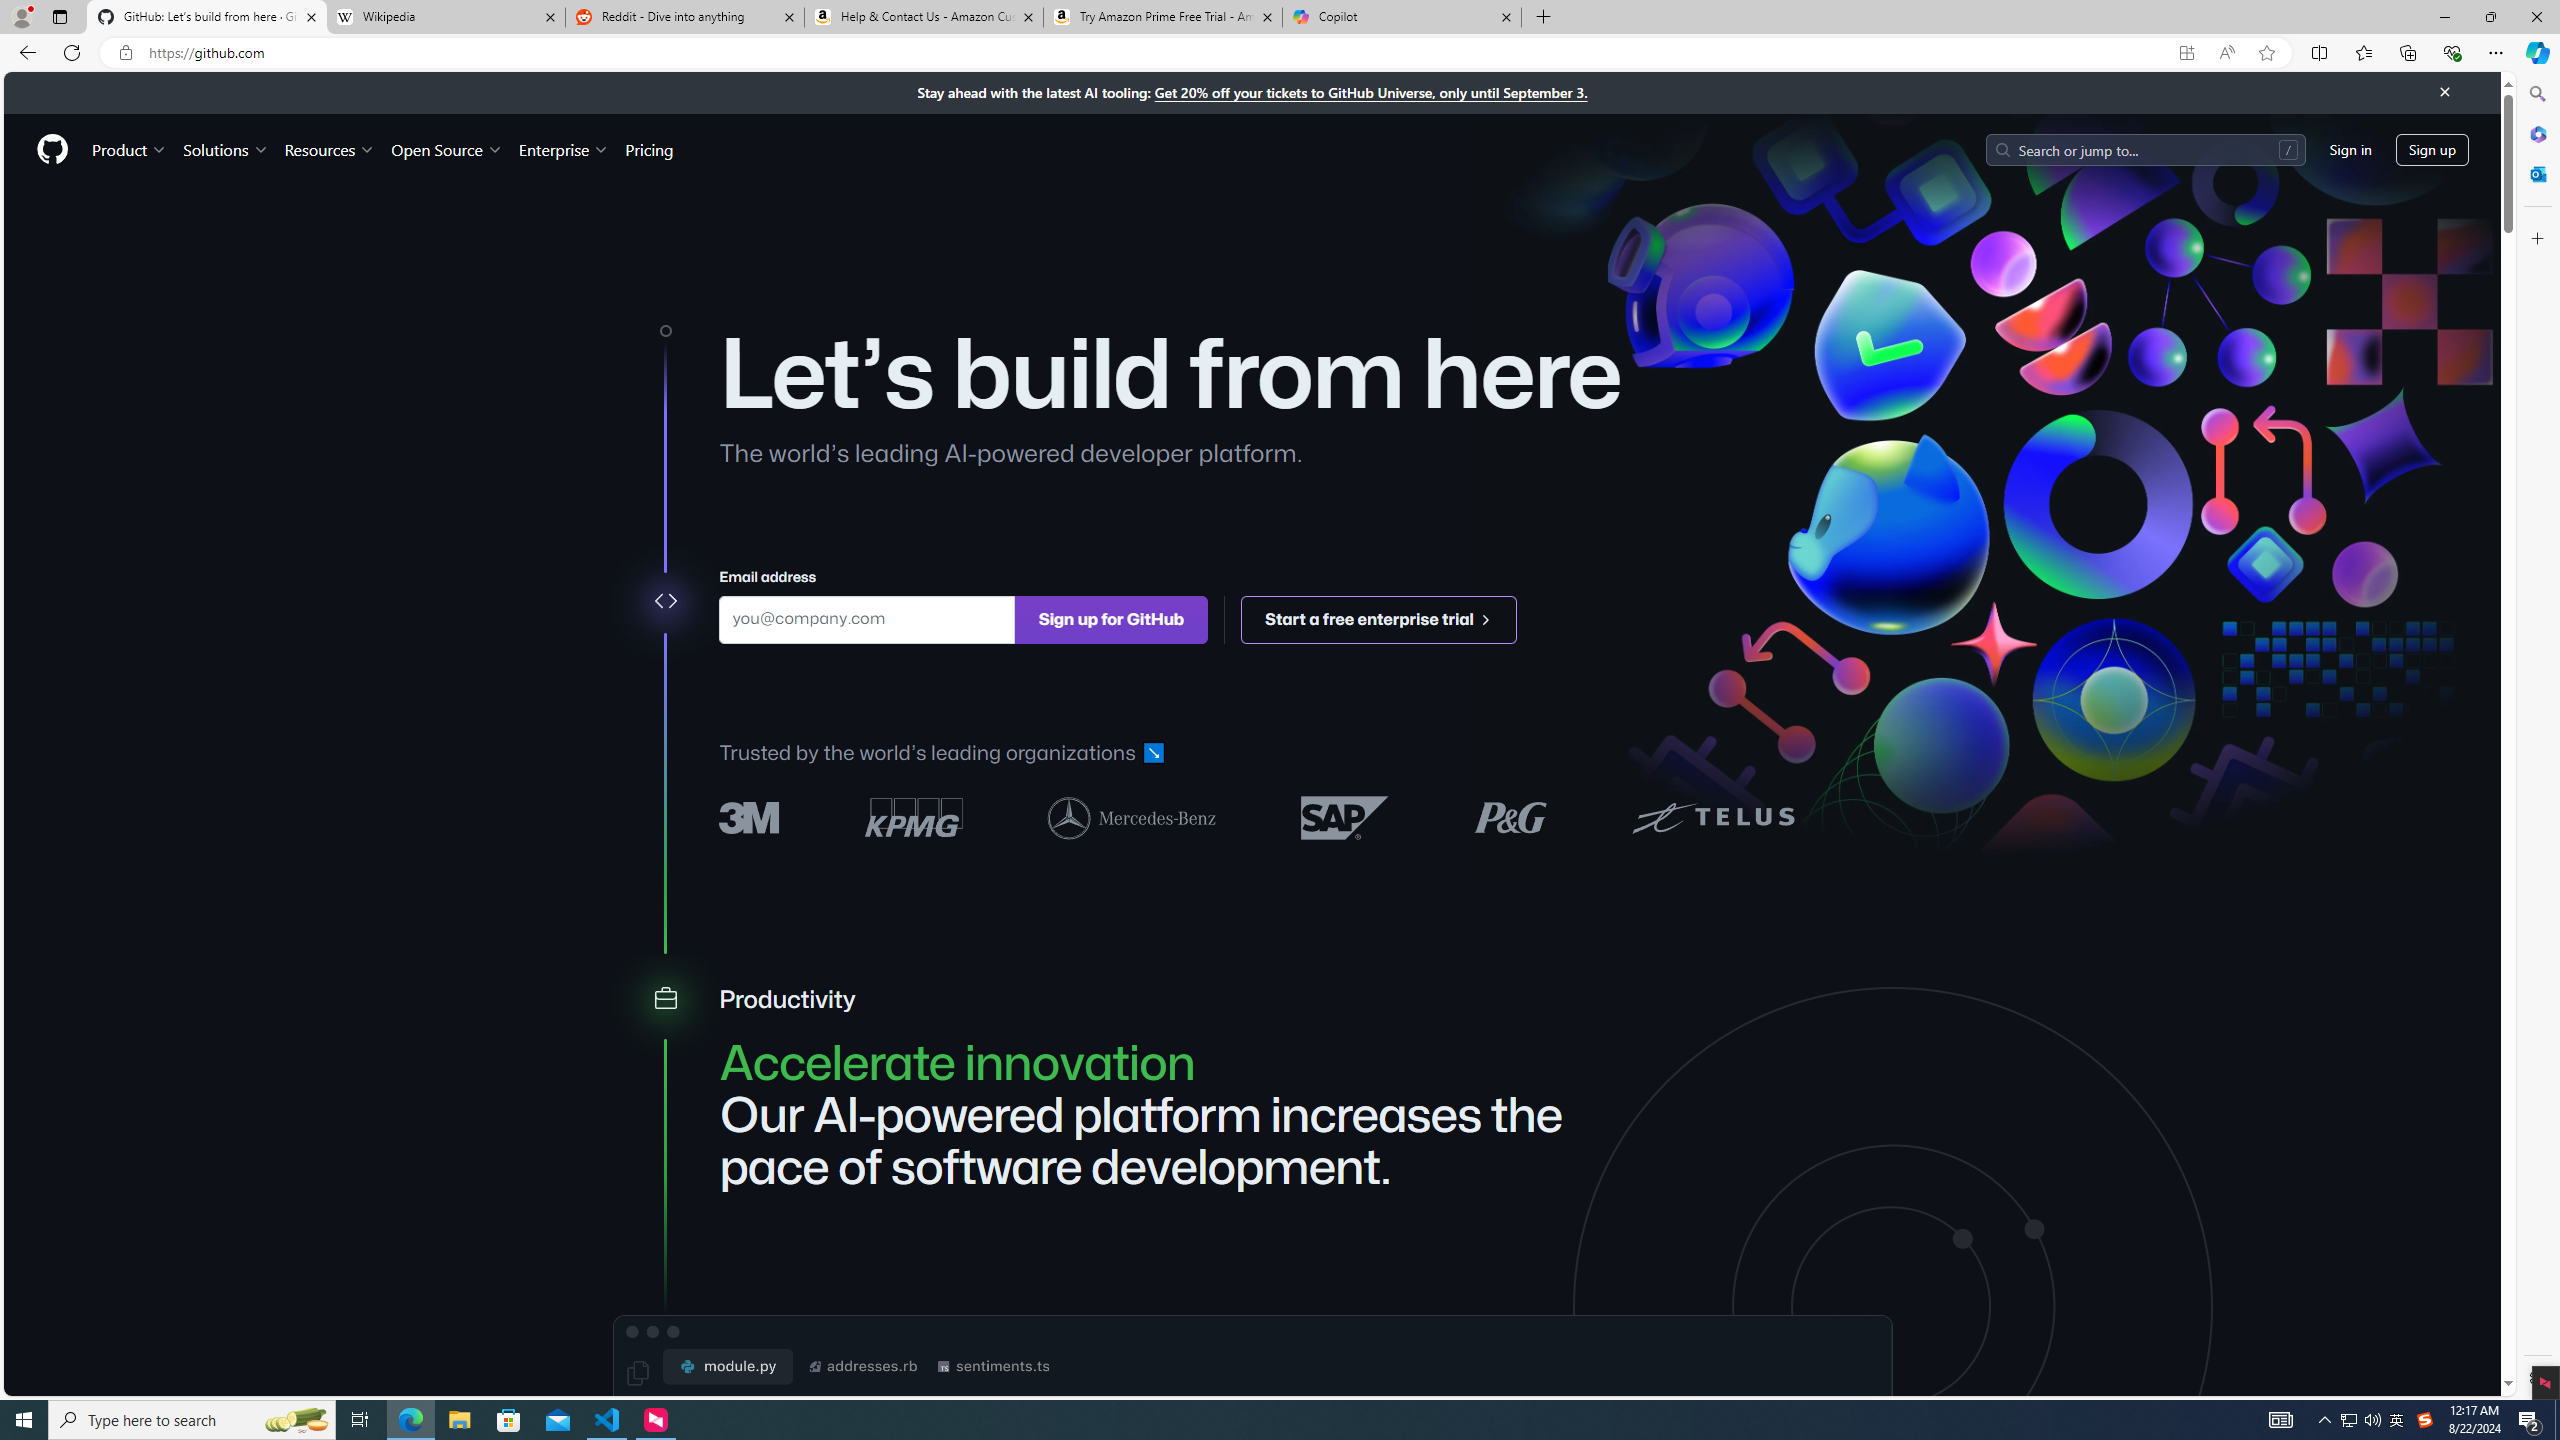  Describe the element at coordinates (1110, 618) in the screenshot. I see `Sign up for GitHub` at that location.